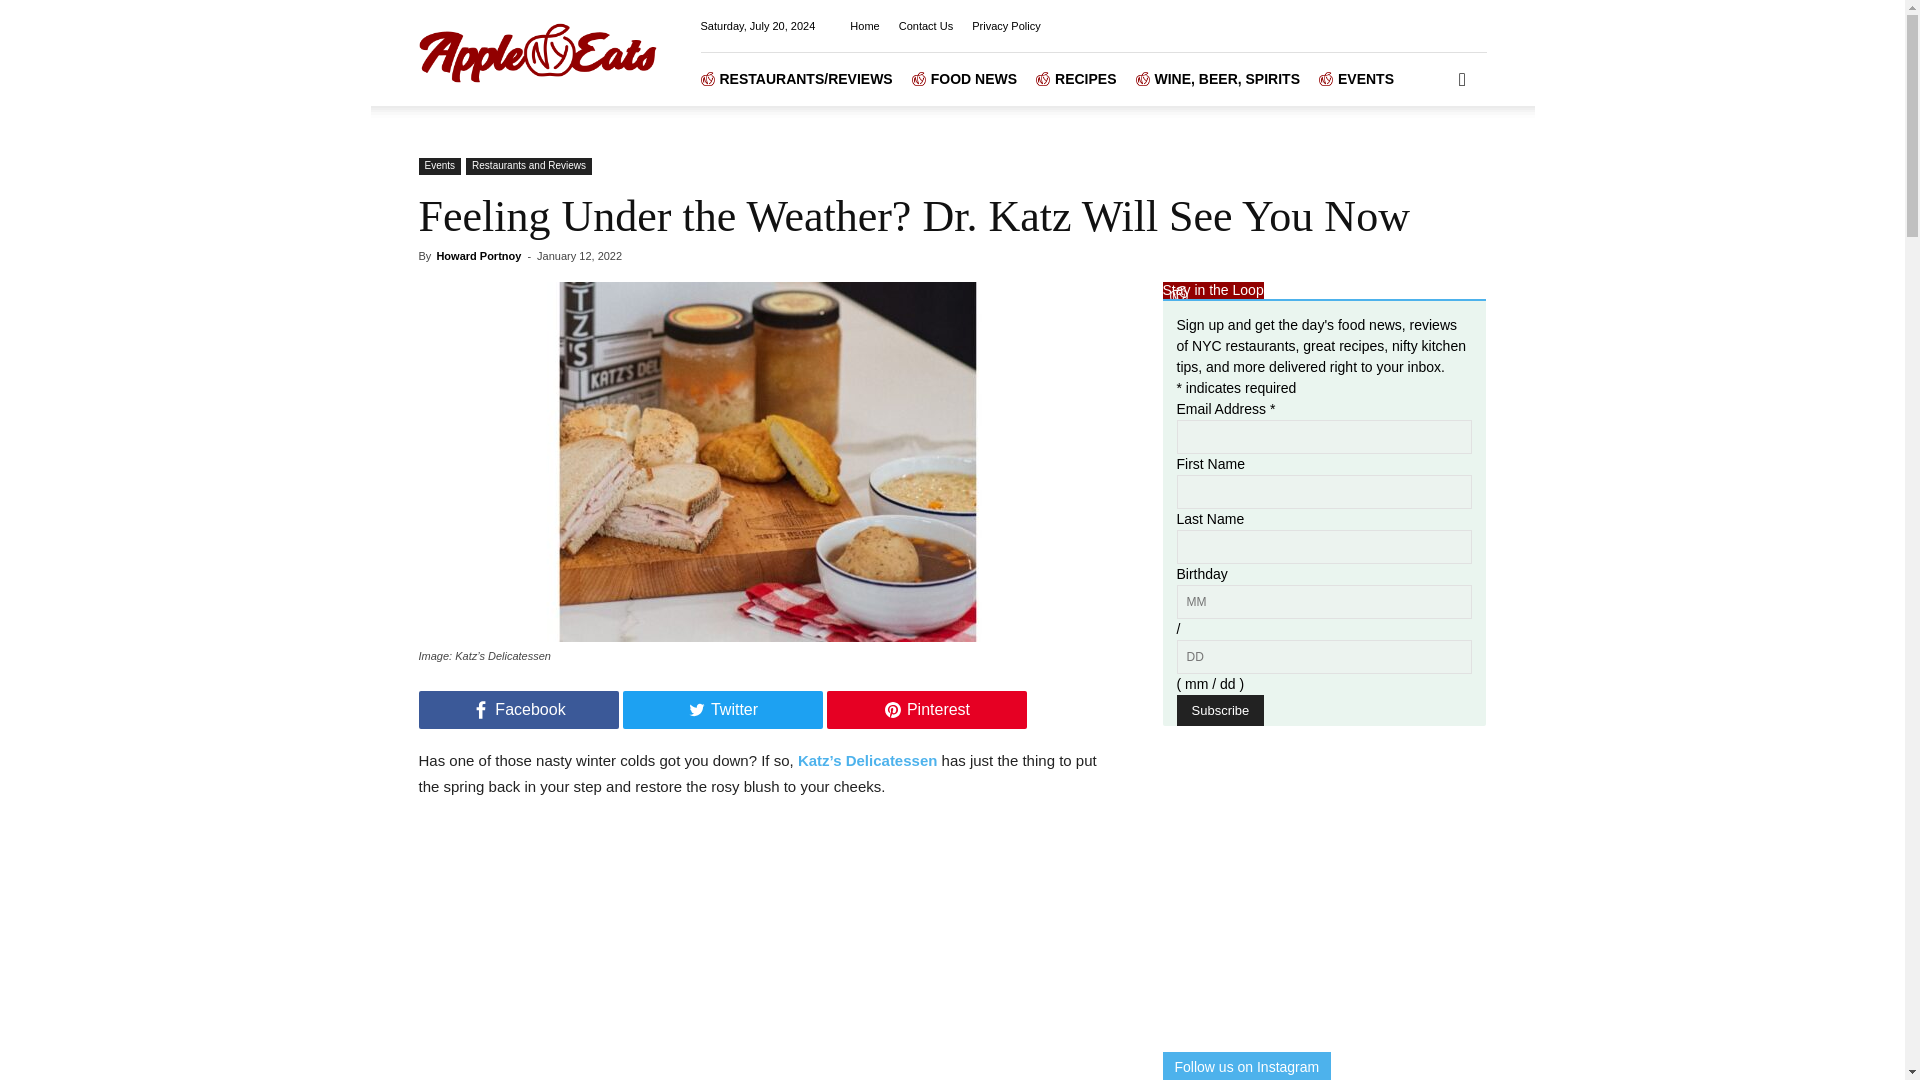 The height and width of the screenshot is (1080, 1920). What do you see at coordinates (1085, 78) in the screenshot?
I see `RECIPES` at bounding box center [1085, 78].